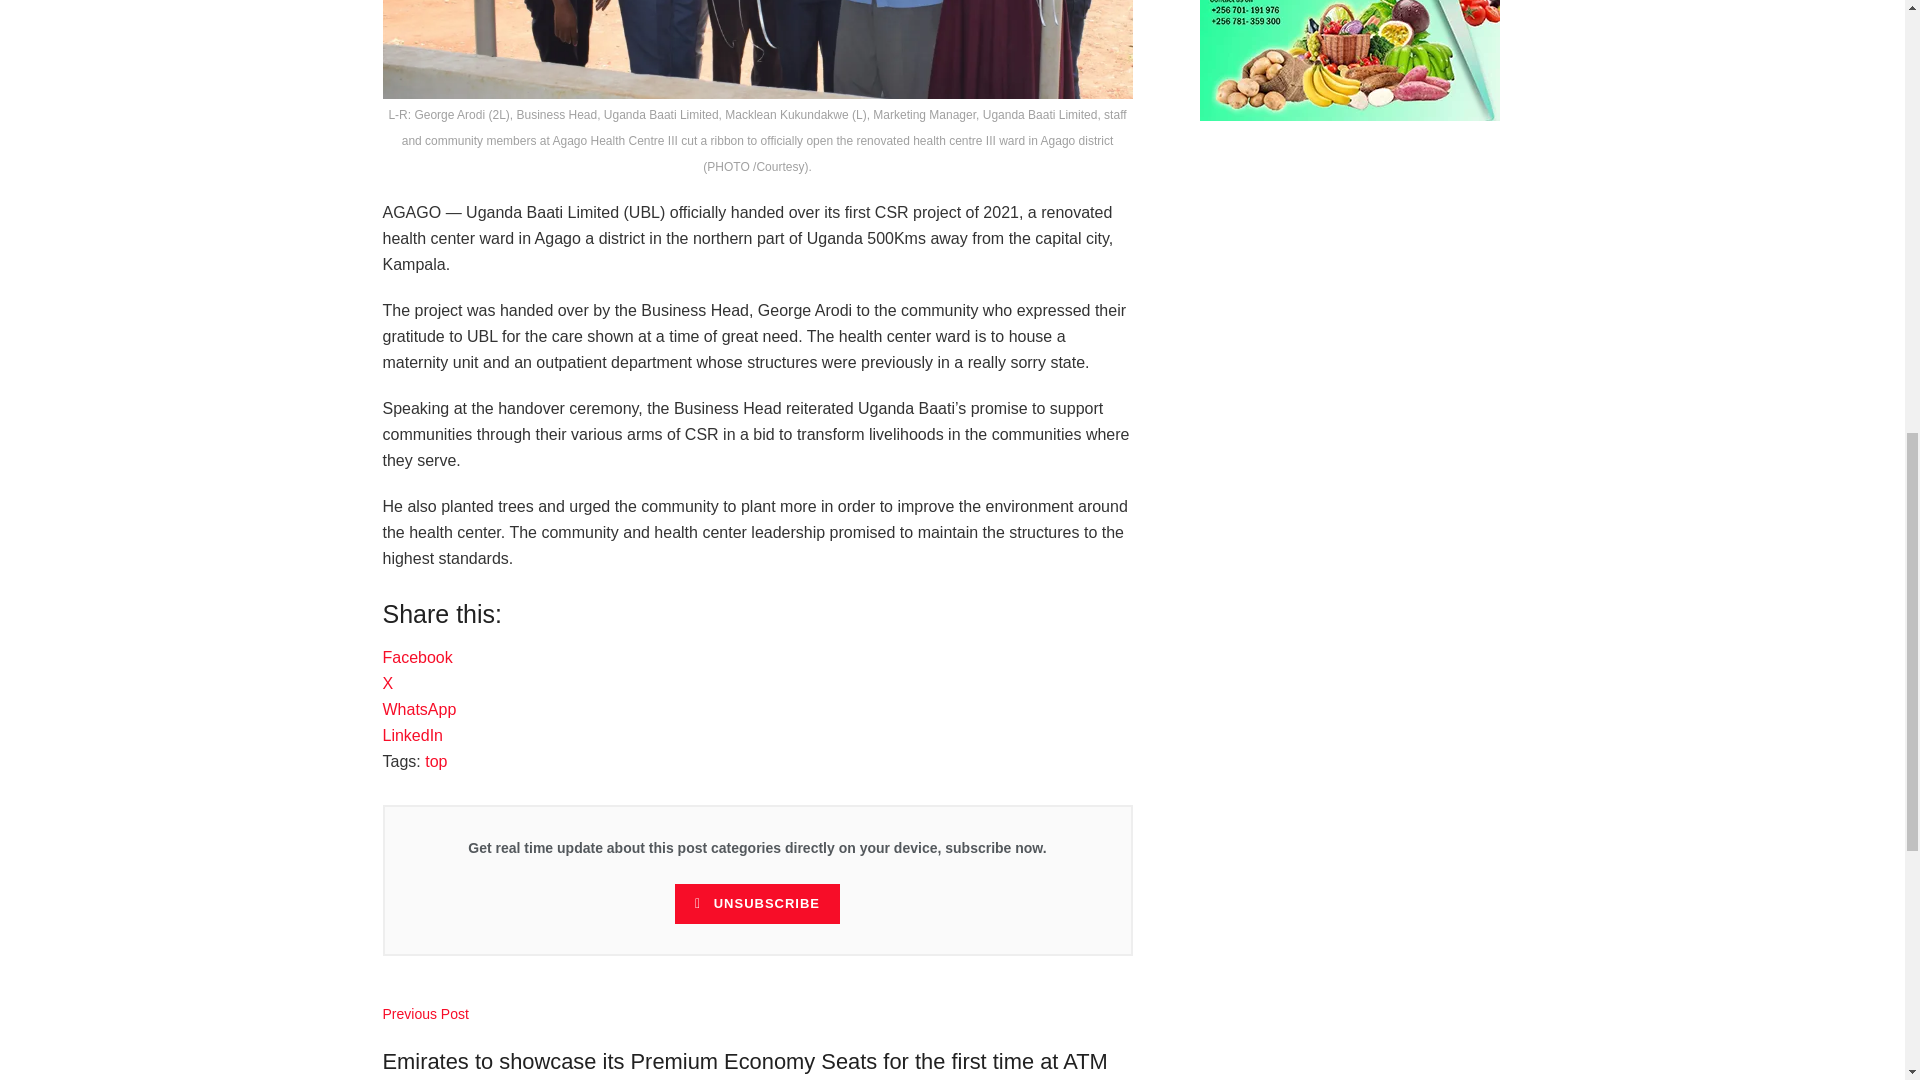 The height and width of the screenshot is (1080, 1920). What do you see at coordinates (416, 658) in the screenshot?
I see `Click to share on Facebook` at bounding box center [416, 658].